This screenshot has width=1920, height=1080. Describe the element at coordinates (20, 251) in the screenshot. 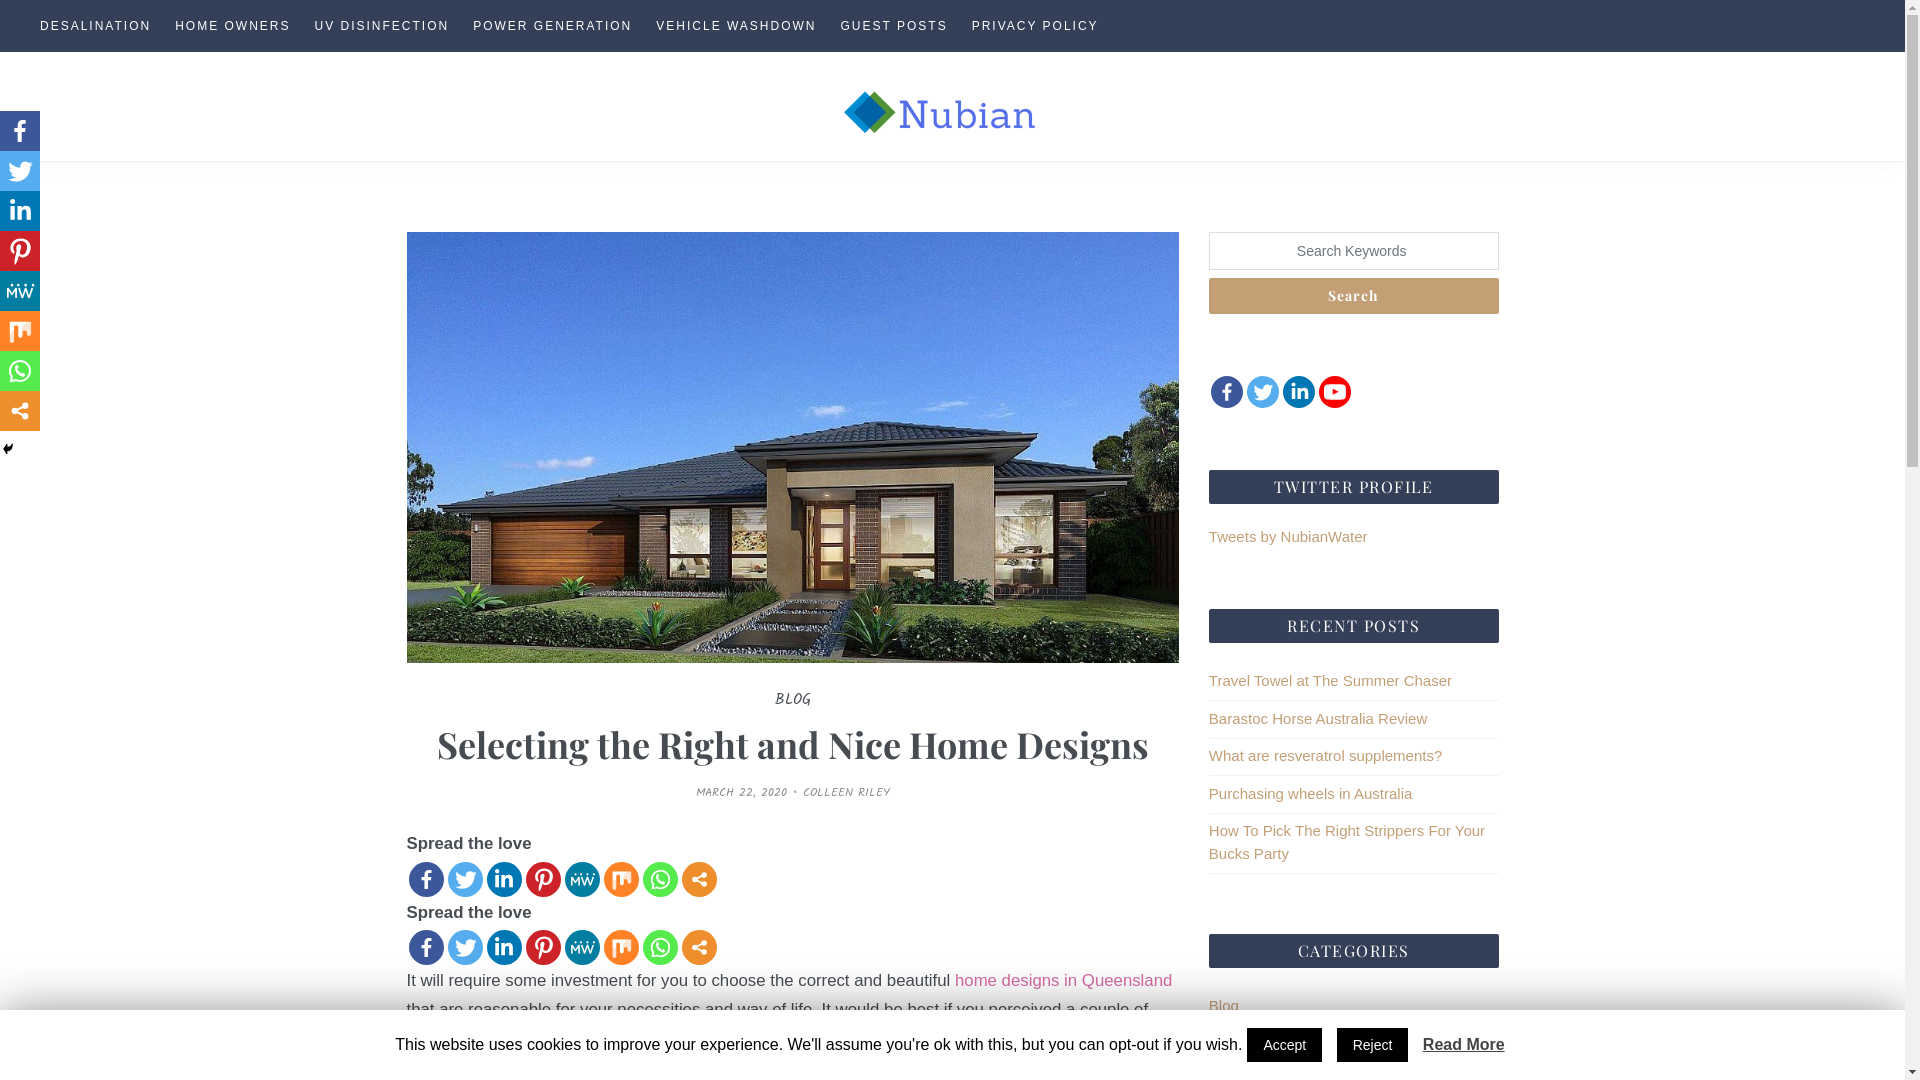

I see `Pinterest` at that location.